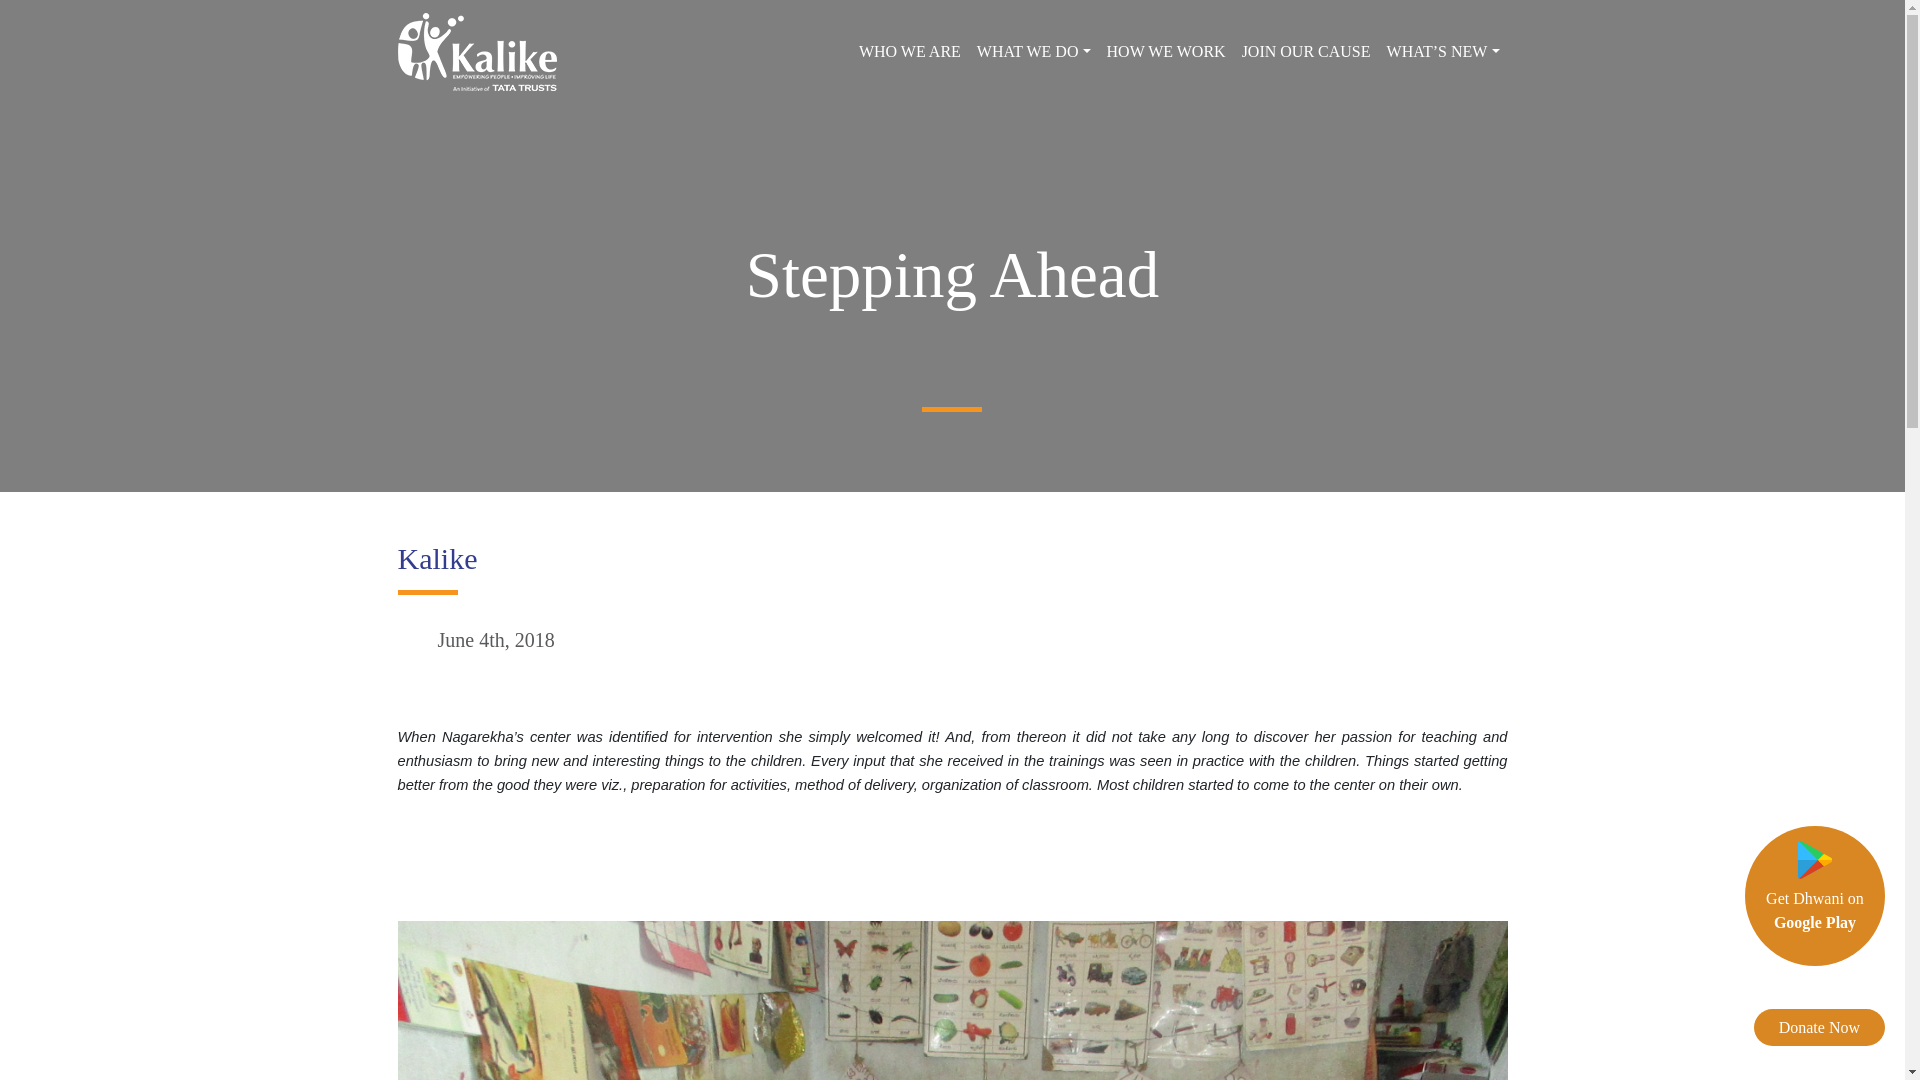  What do you see at coordinates (1034, 52) in the screenshot?
I see `WHAT WE DO` at bounding box center [1034, 52].